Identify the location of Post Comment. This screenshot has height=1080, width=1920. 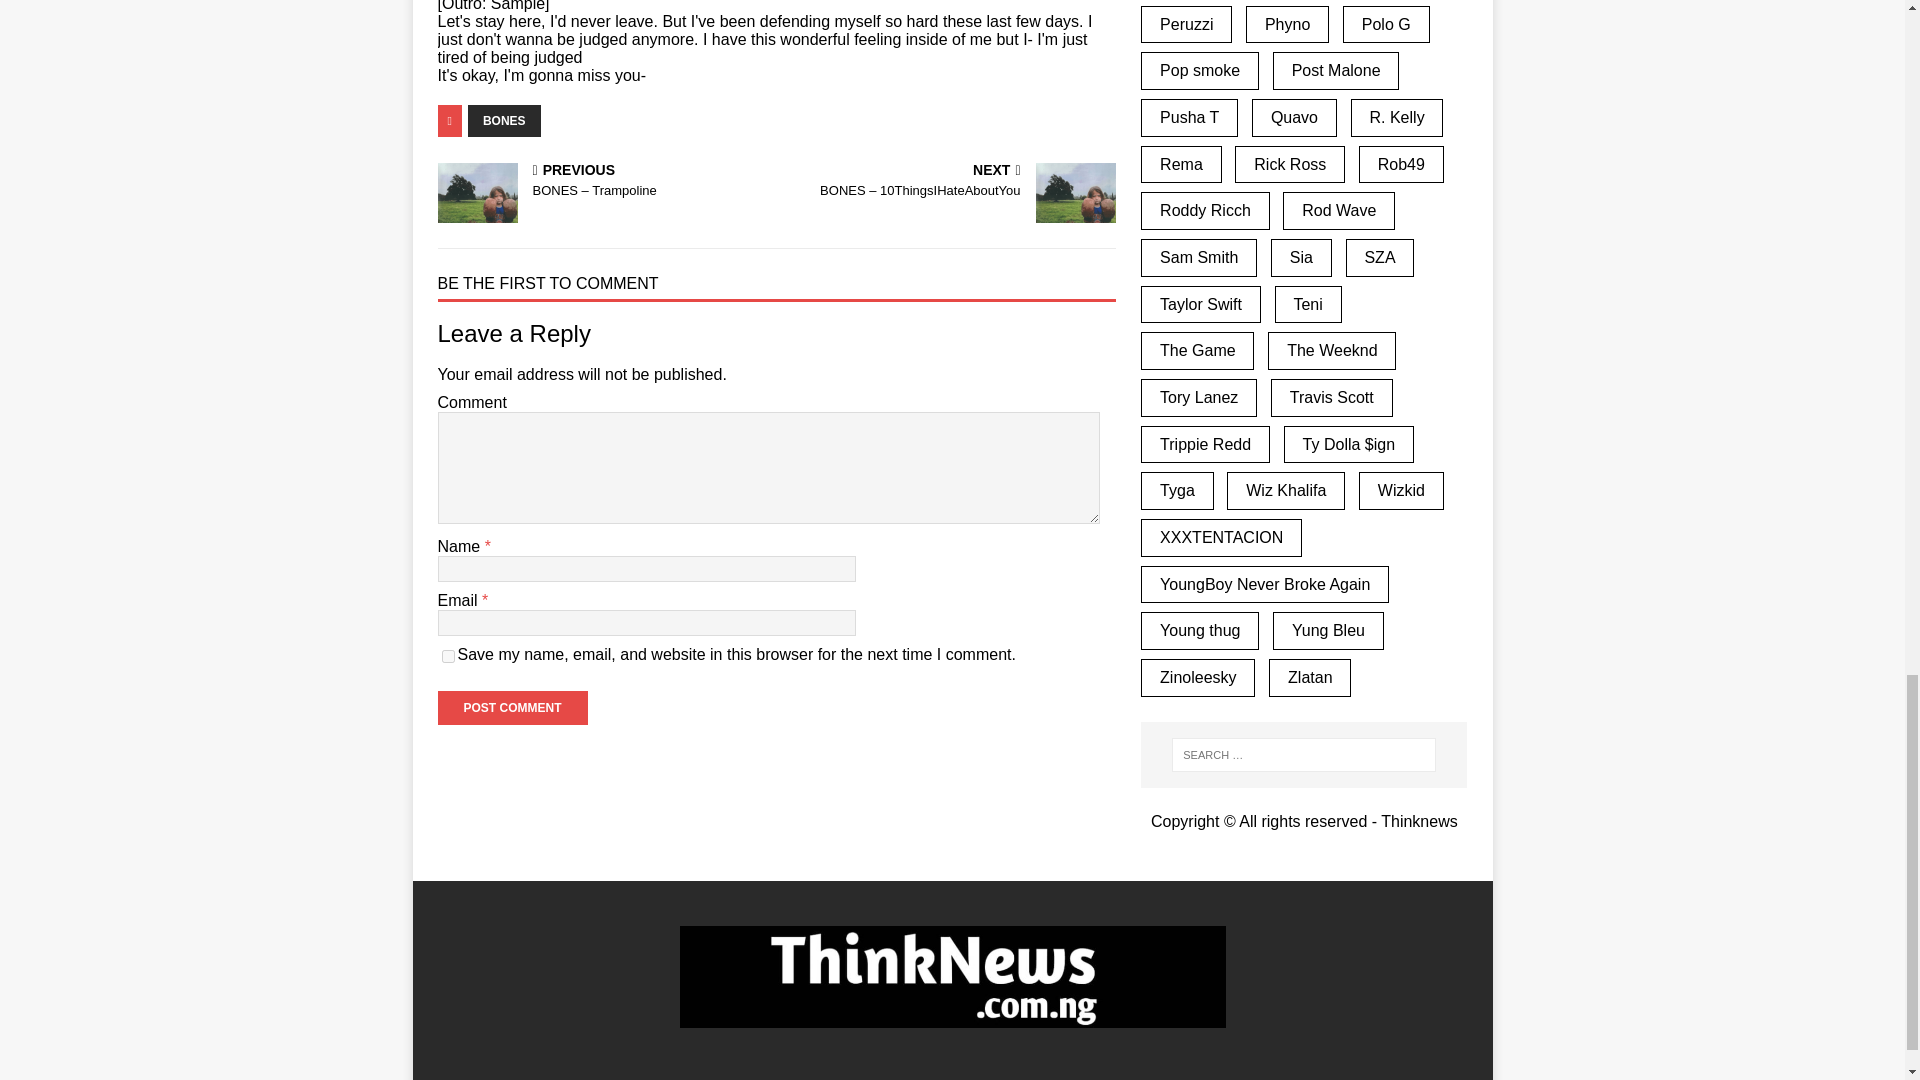
(512, 708).